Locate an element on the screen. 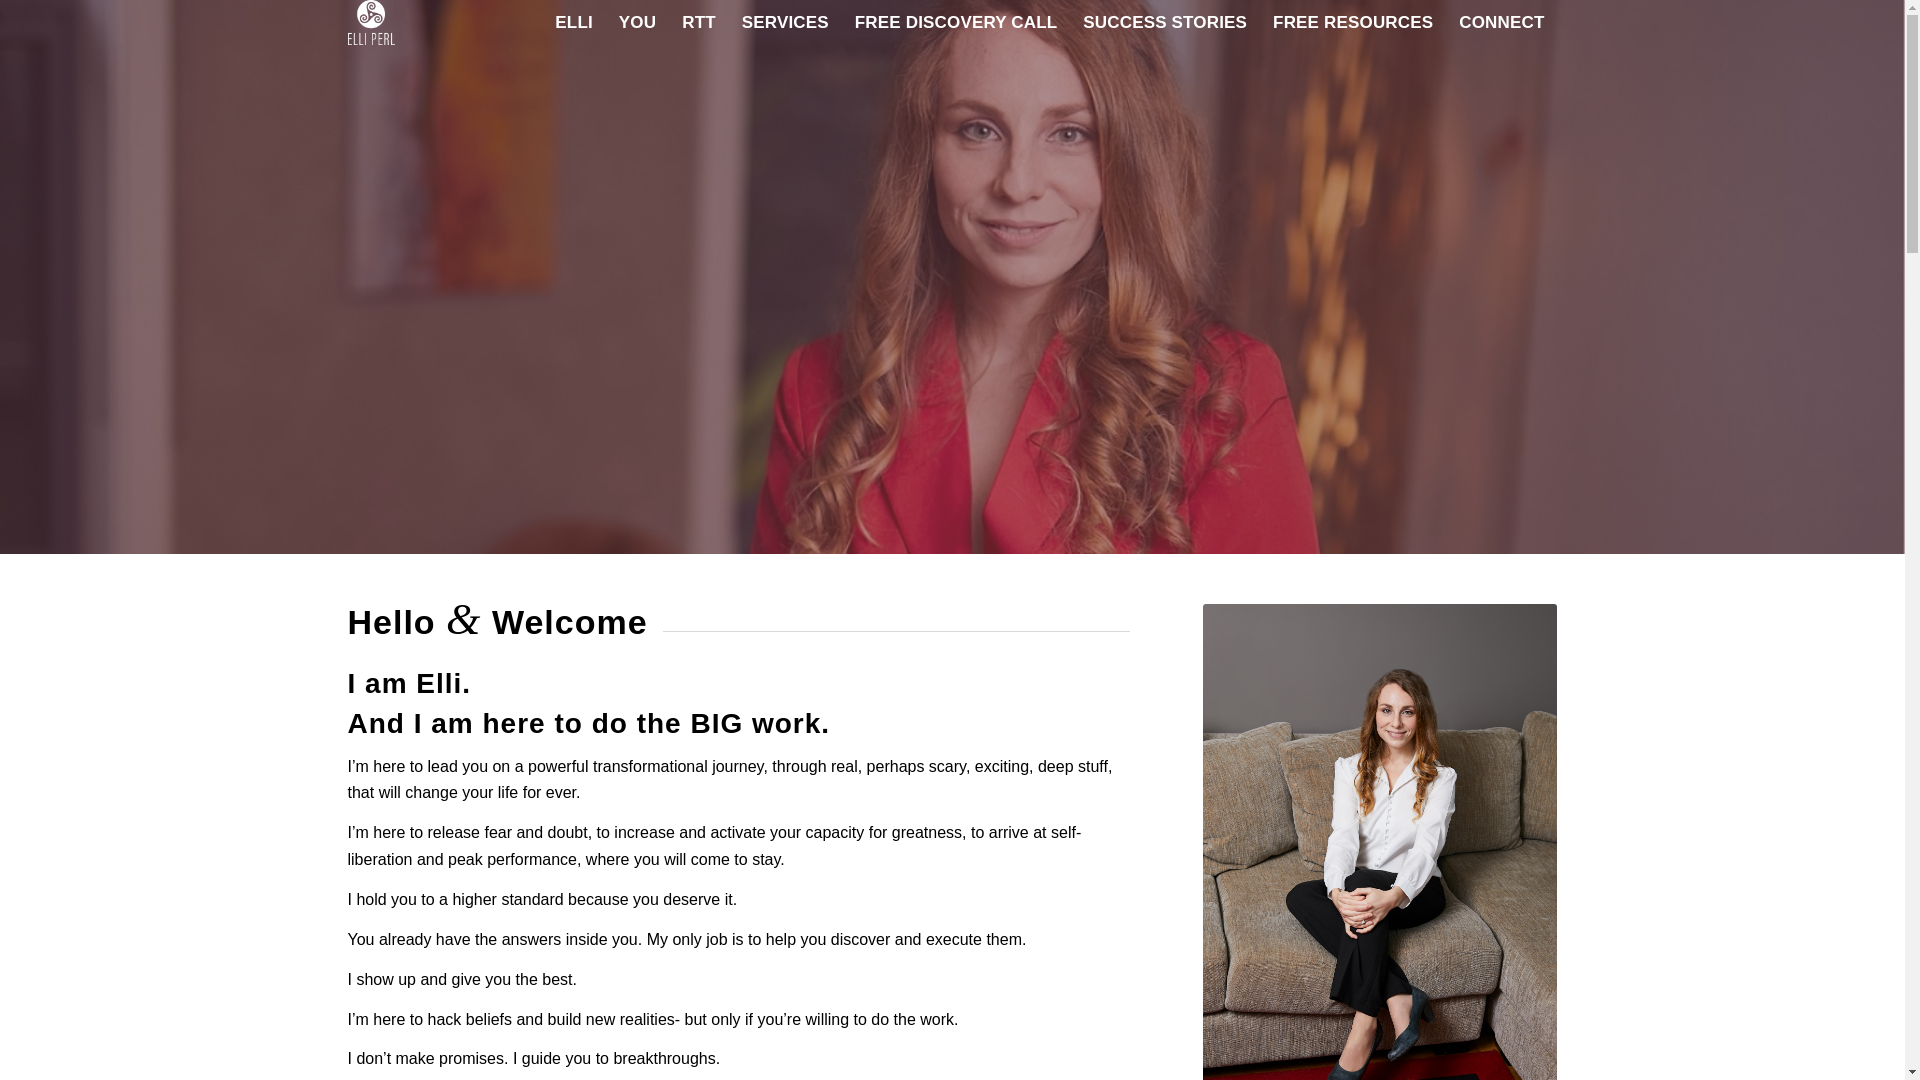  SERVICES is located at coordinates (786, 22).